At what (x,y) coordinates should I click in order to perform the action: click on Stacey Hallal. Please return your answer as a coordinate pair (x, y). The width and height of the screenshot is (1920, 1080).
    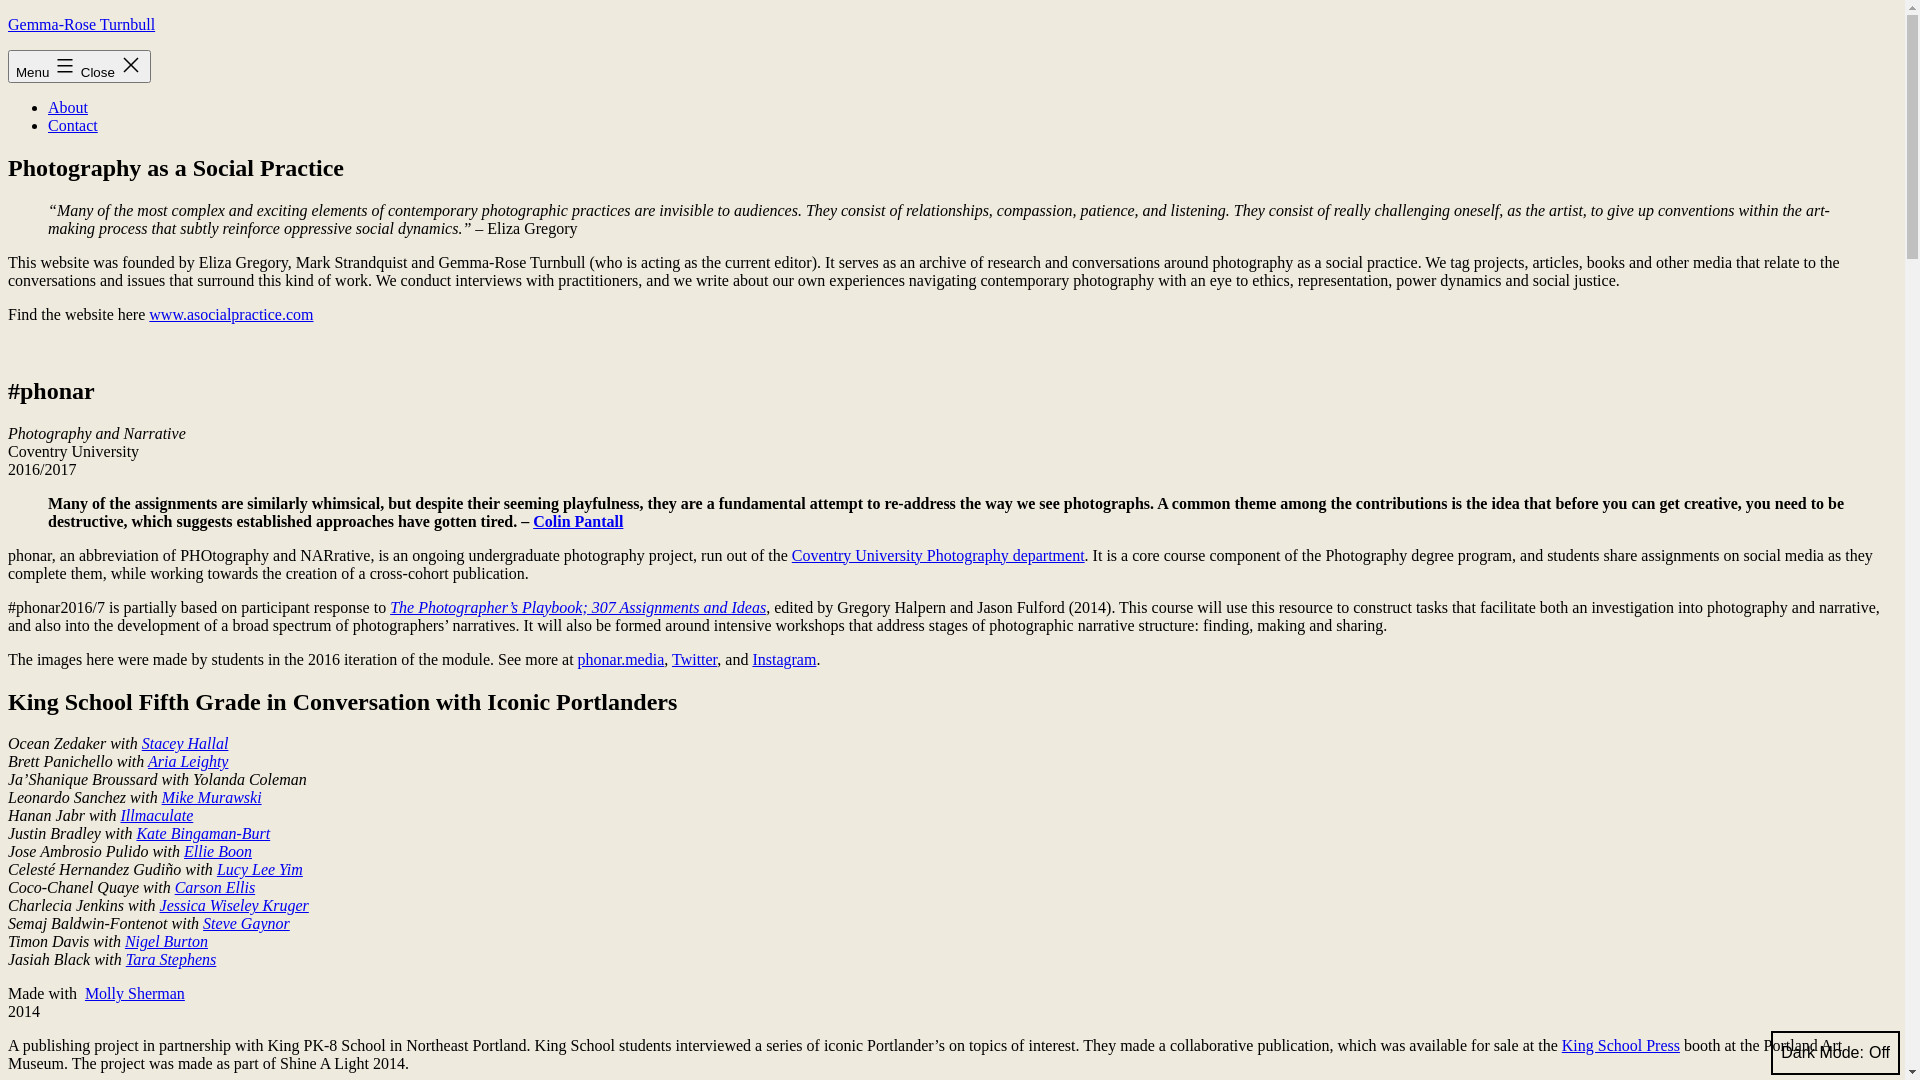
    Looking at the image, I should click on (186, 744).